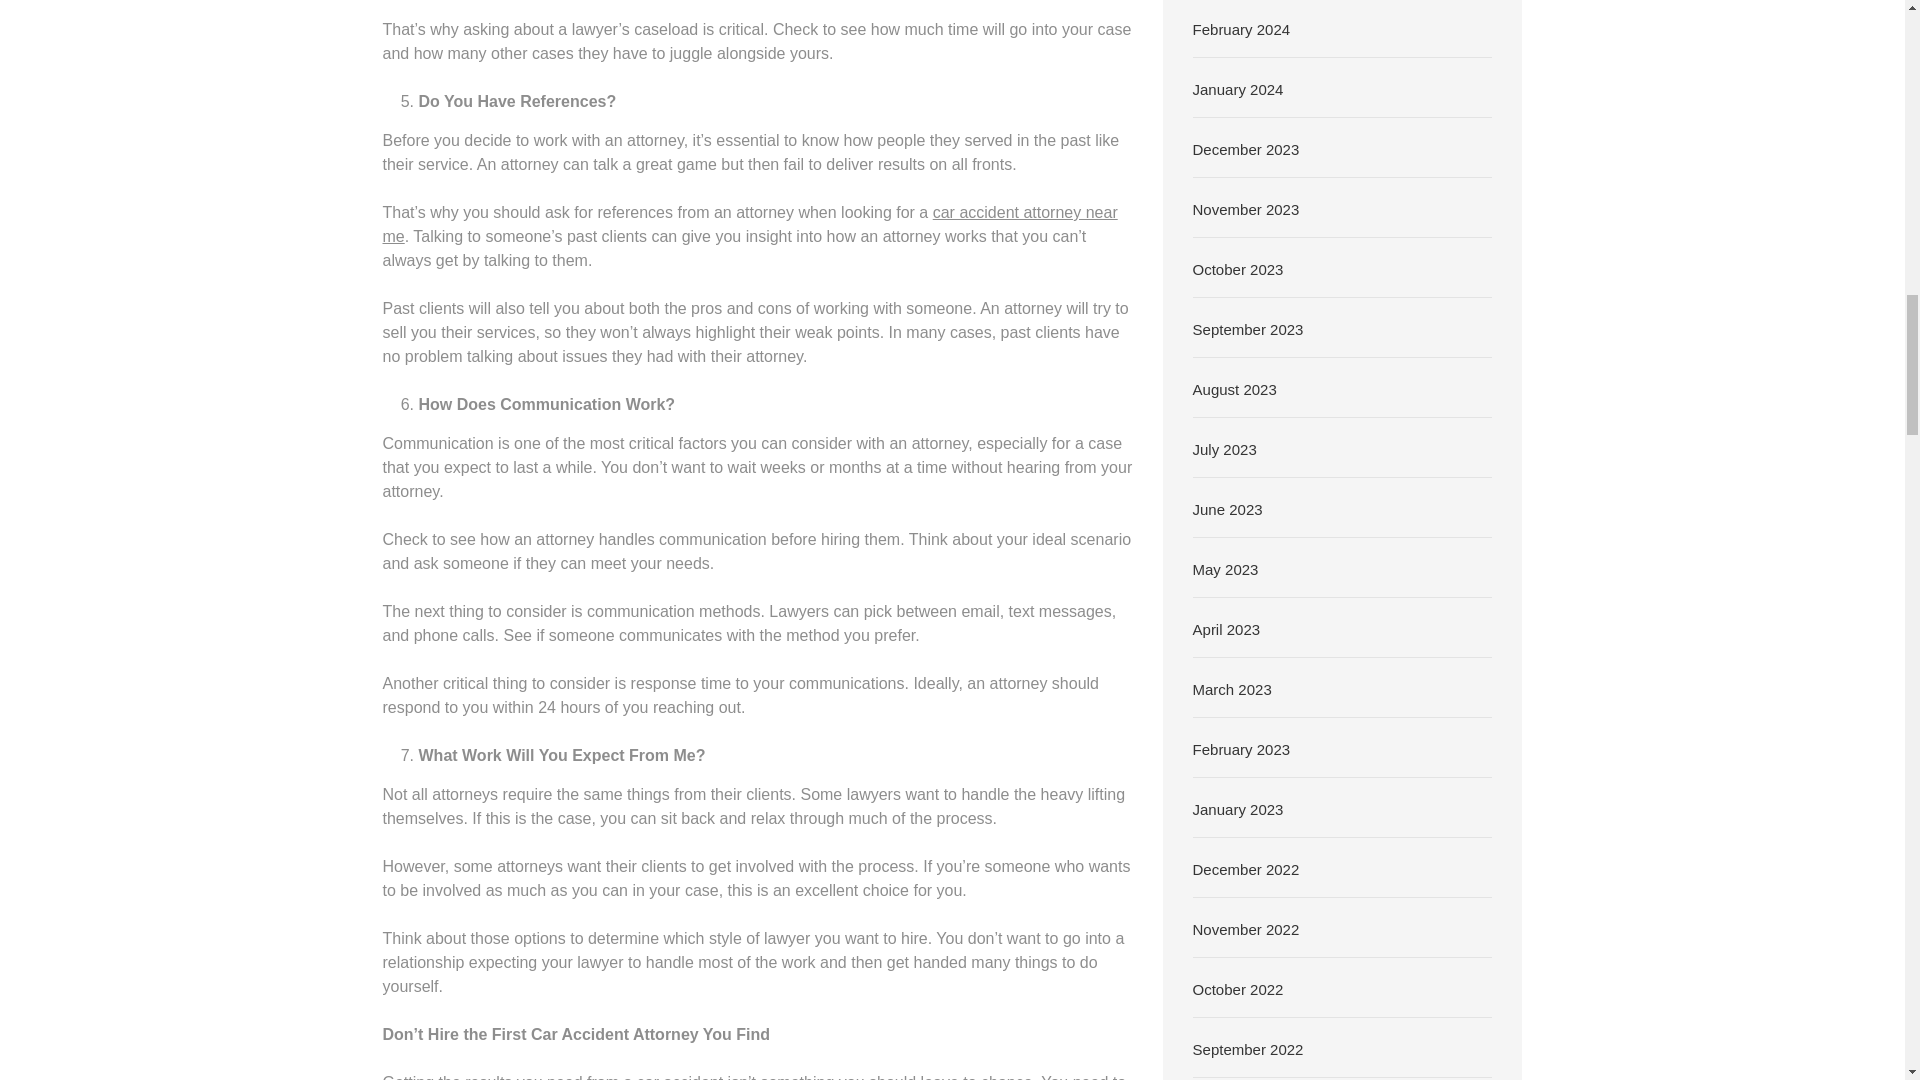 The width and height of the screenshot is (1920, 1080). I want to click on car accident attorney near me, so click(750, 224).